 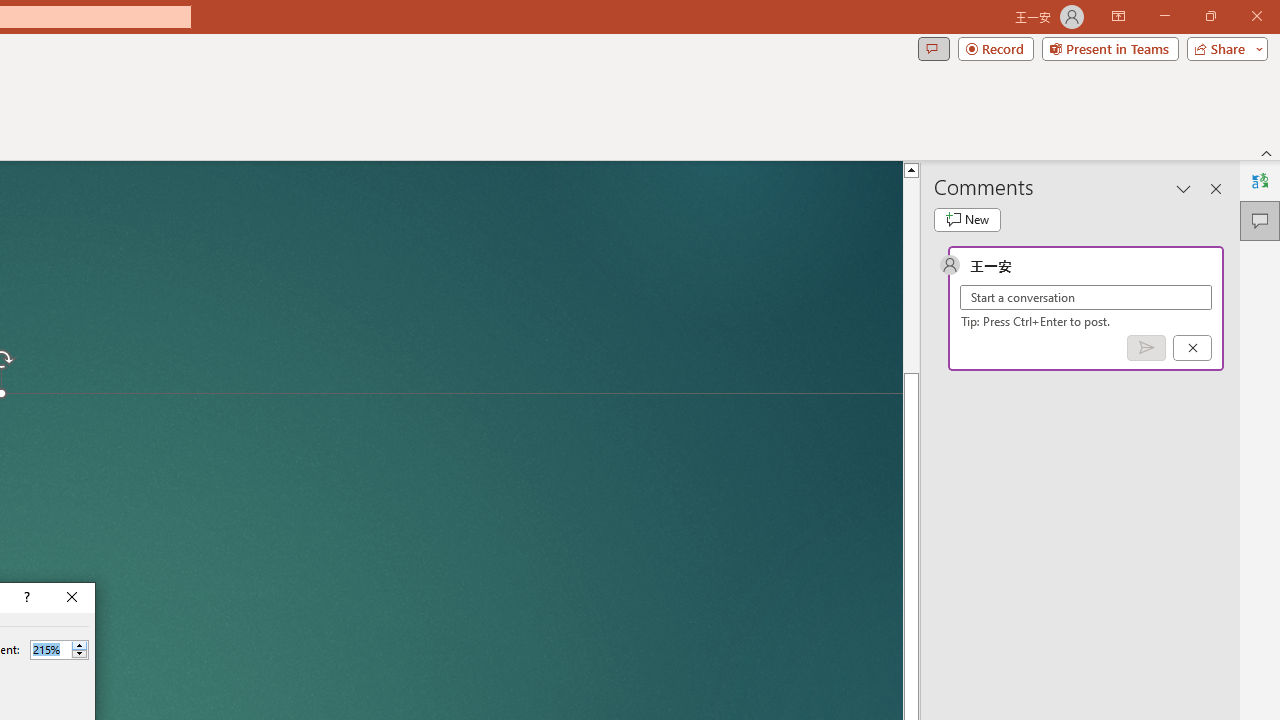 I want to click on Percent, so click(x=59, y=650).